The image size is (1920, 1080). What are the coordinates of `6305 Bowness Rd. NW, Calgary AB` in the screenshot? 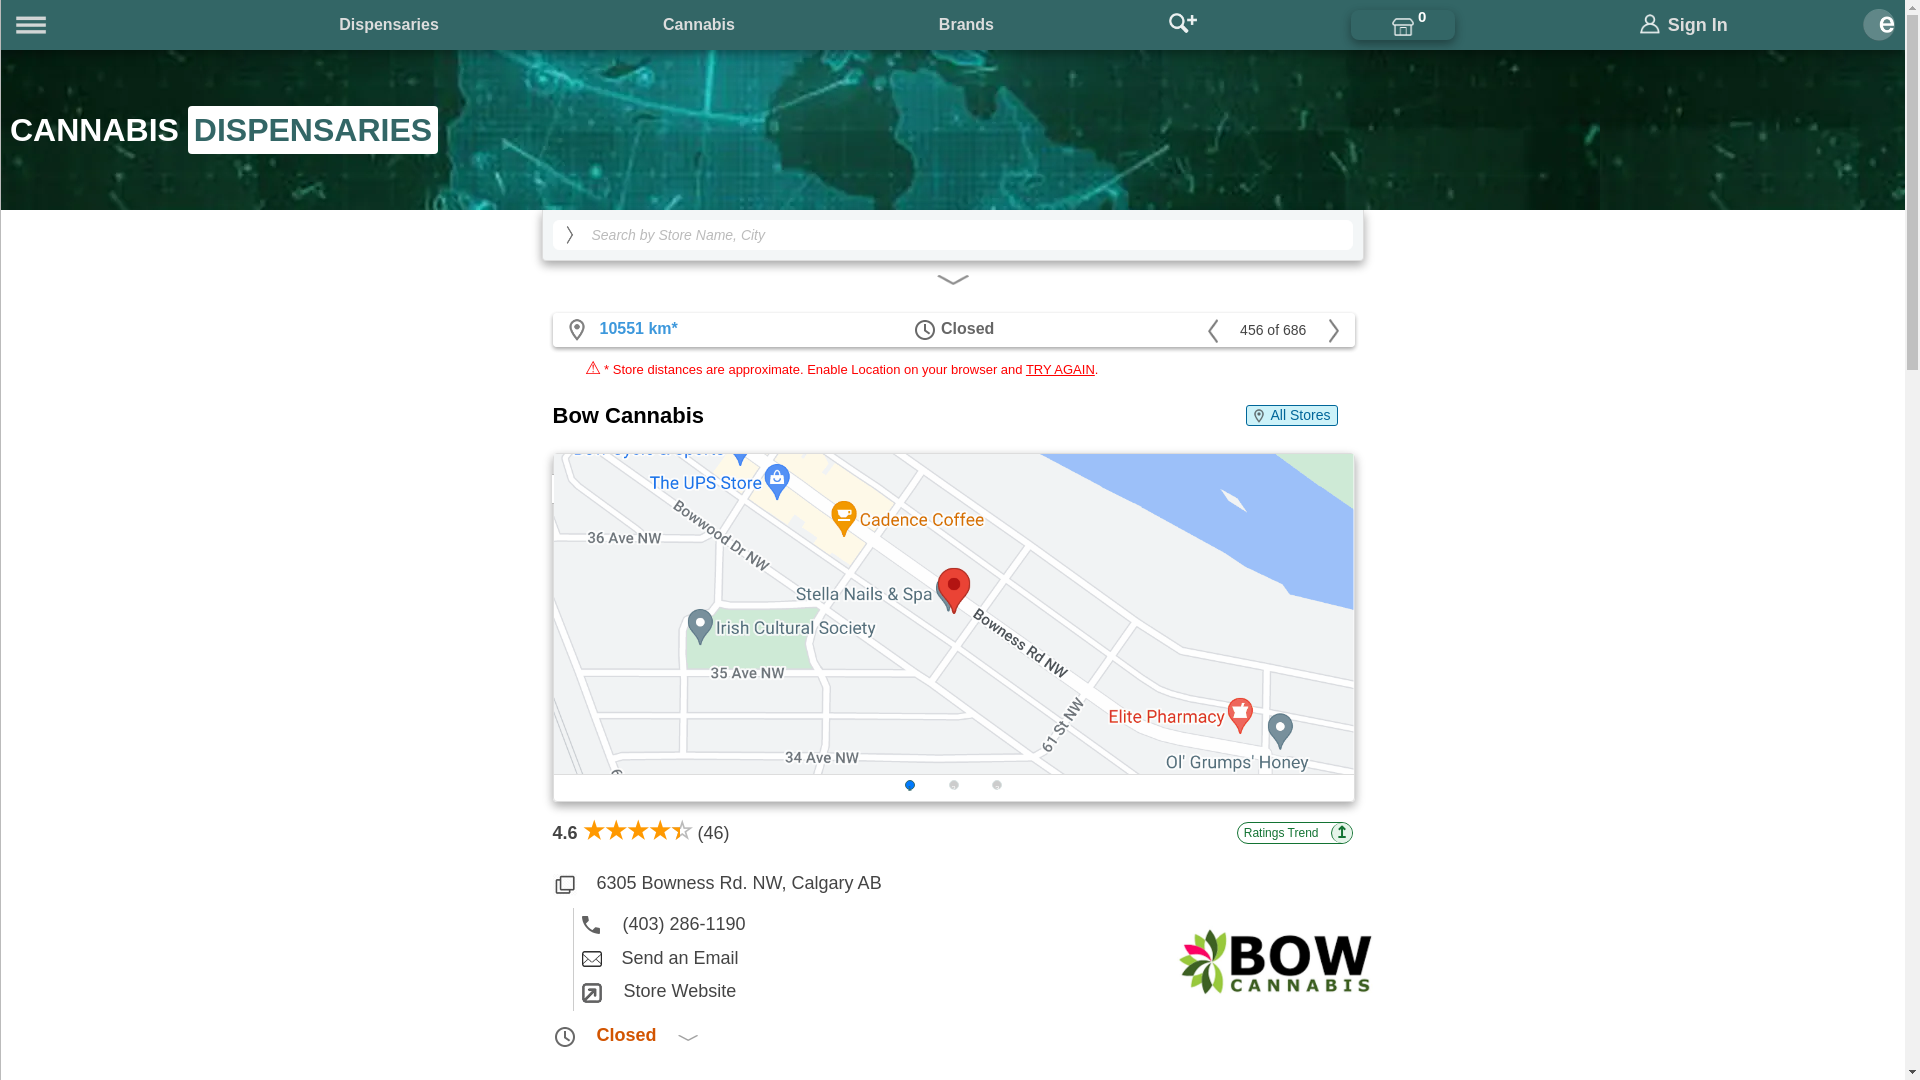 It's located at (952, 883).